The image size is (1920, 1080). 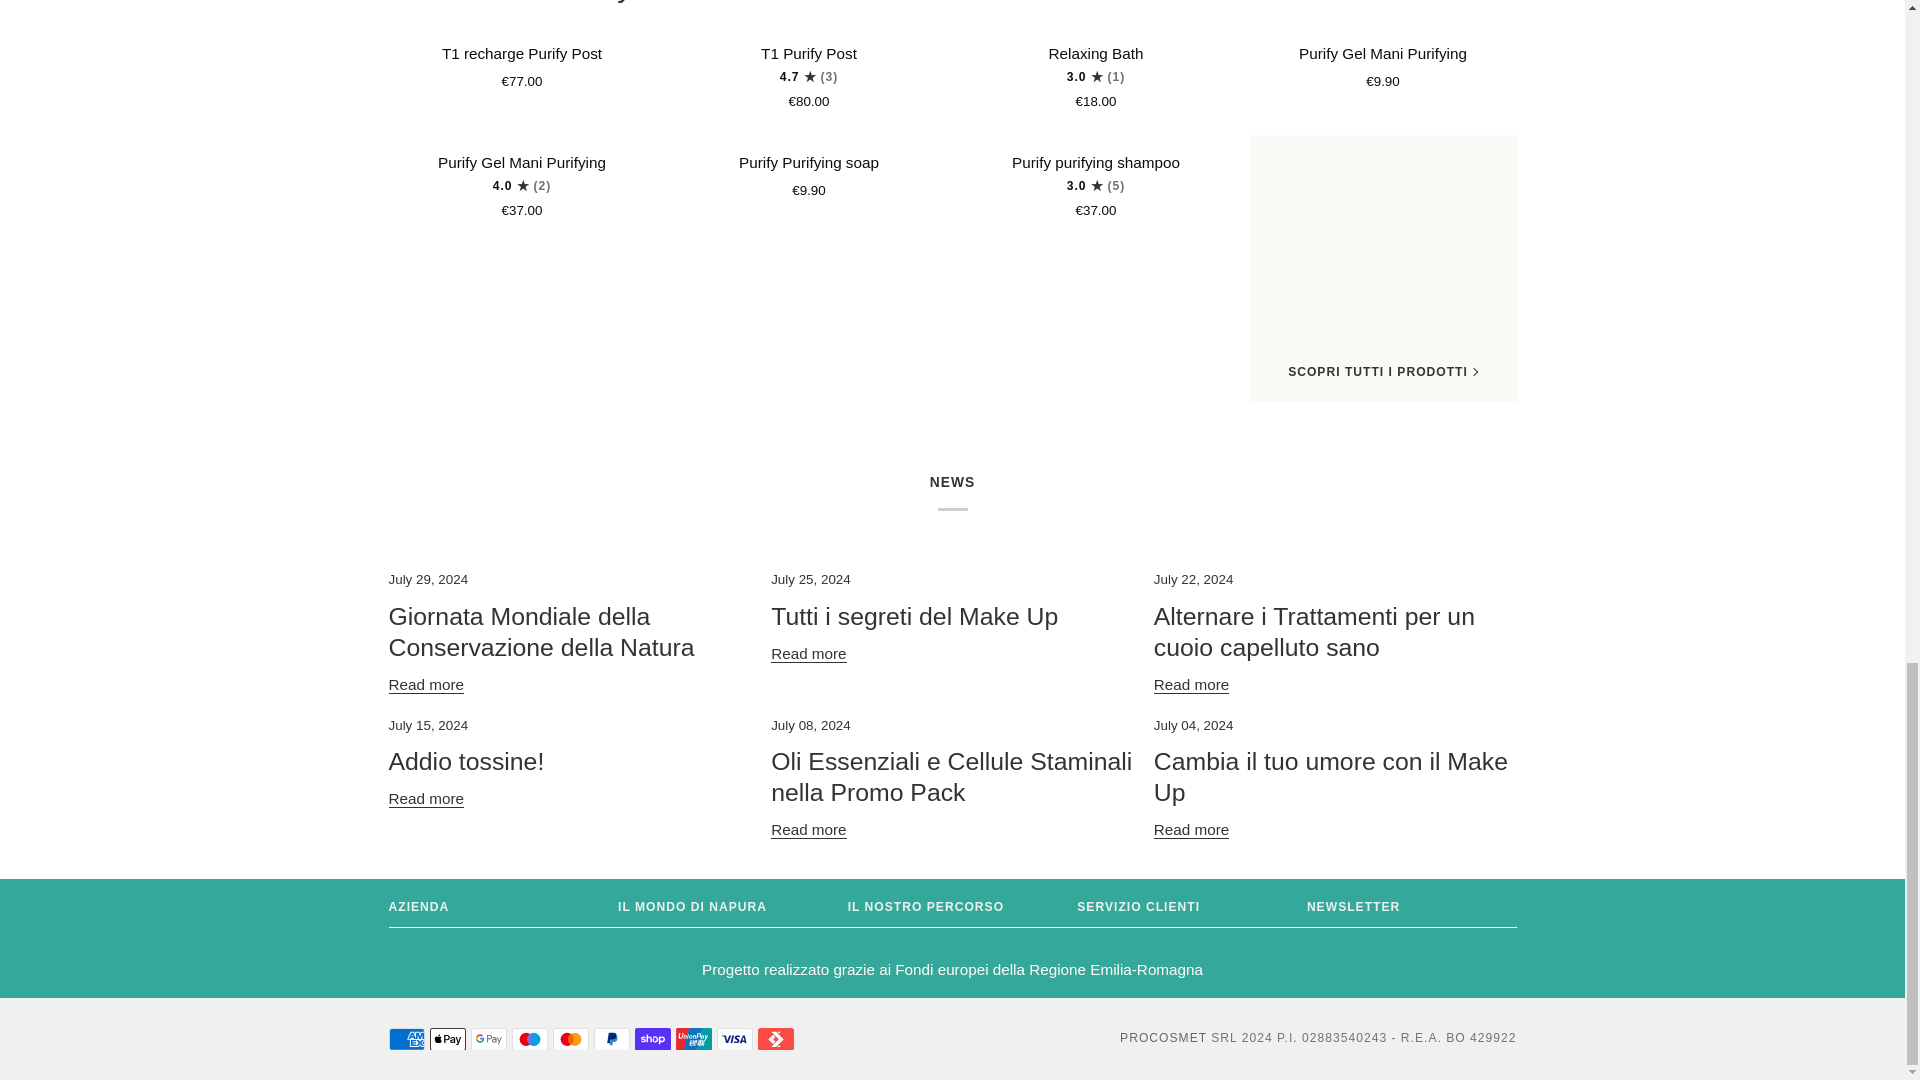 I want to click on SHOP PAY, so click(x=652, y=1039).